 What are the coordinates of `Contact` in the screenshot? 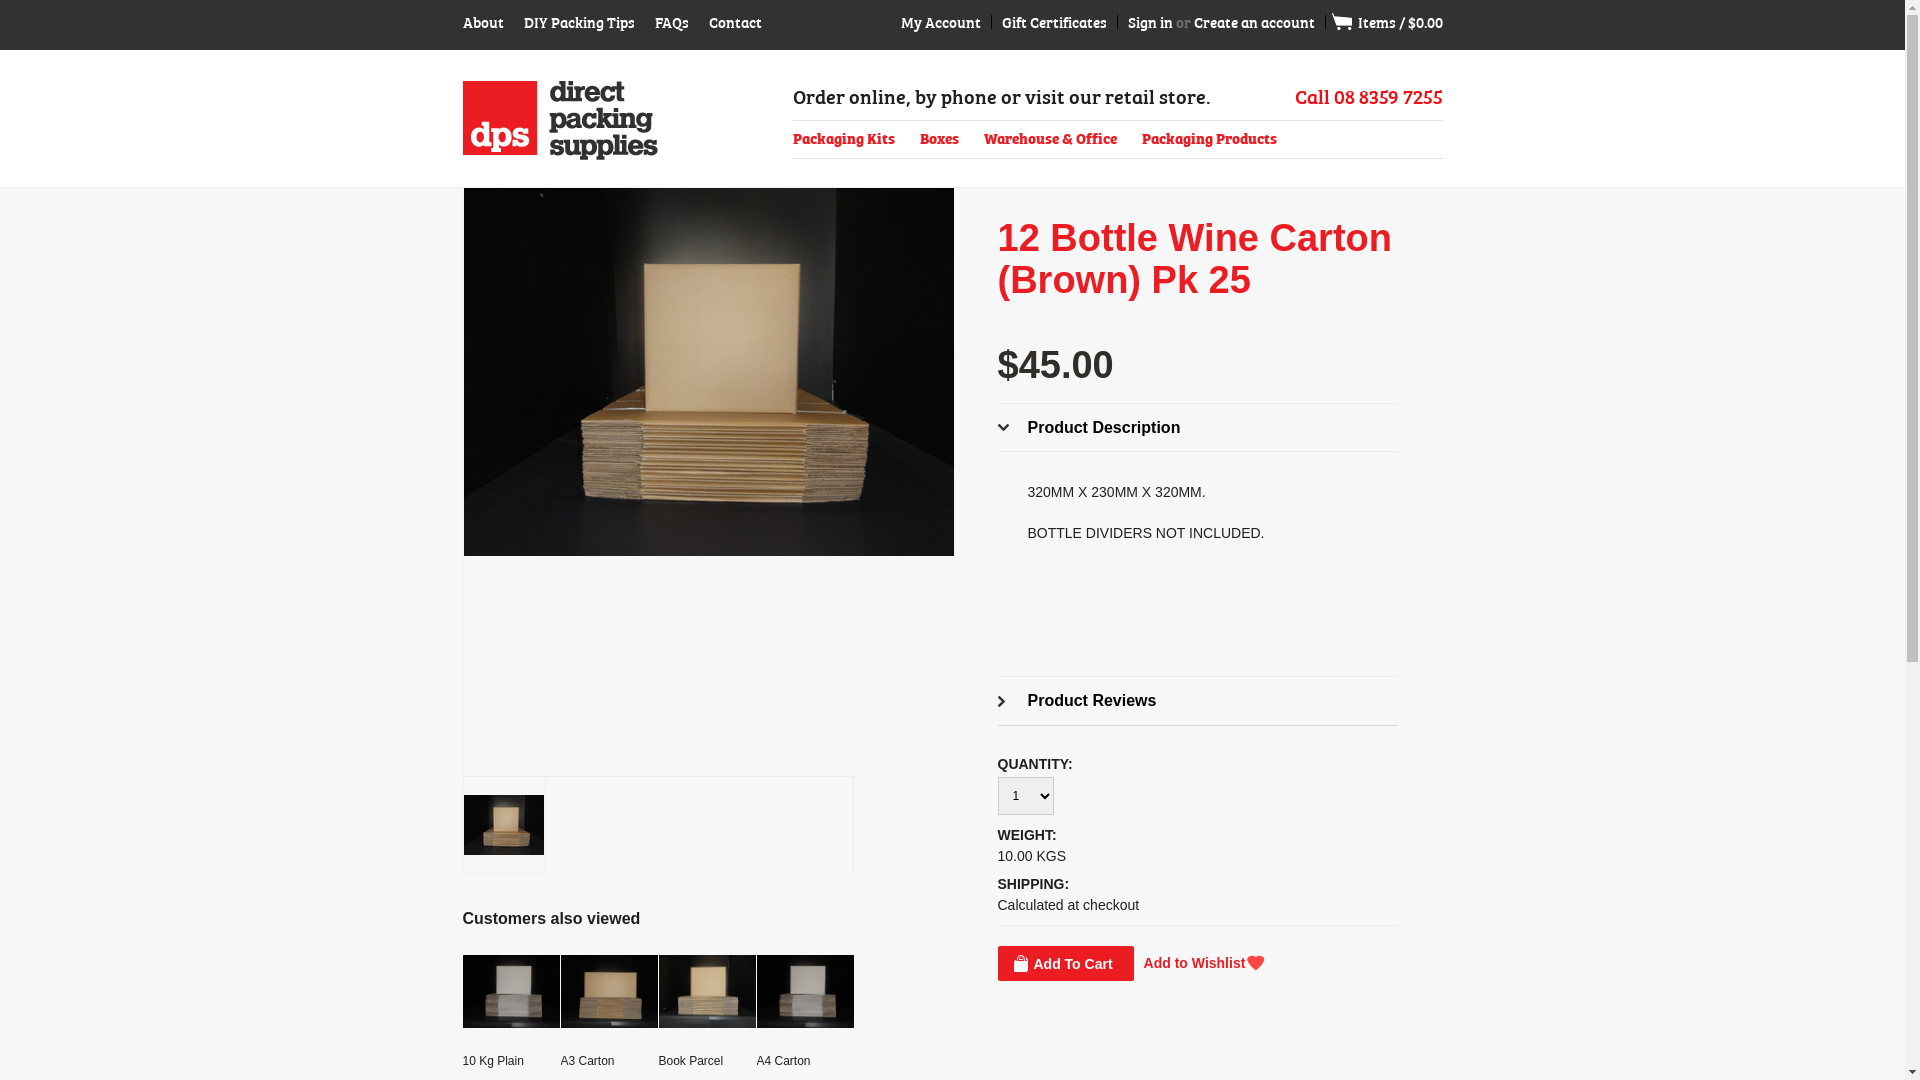 It's located at (734, 22).